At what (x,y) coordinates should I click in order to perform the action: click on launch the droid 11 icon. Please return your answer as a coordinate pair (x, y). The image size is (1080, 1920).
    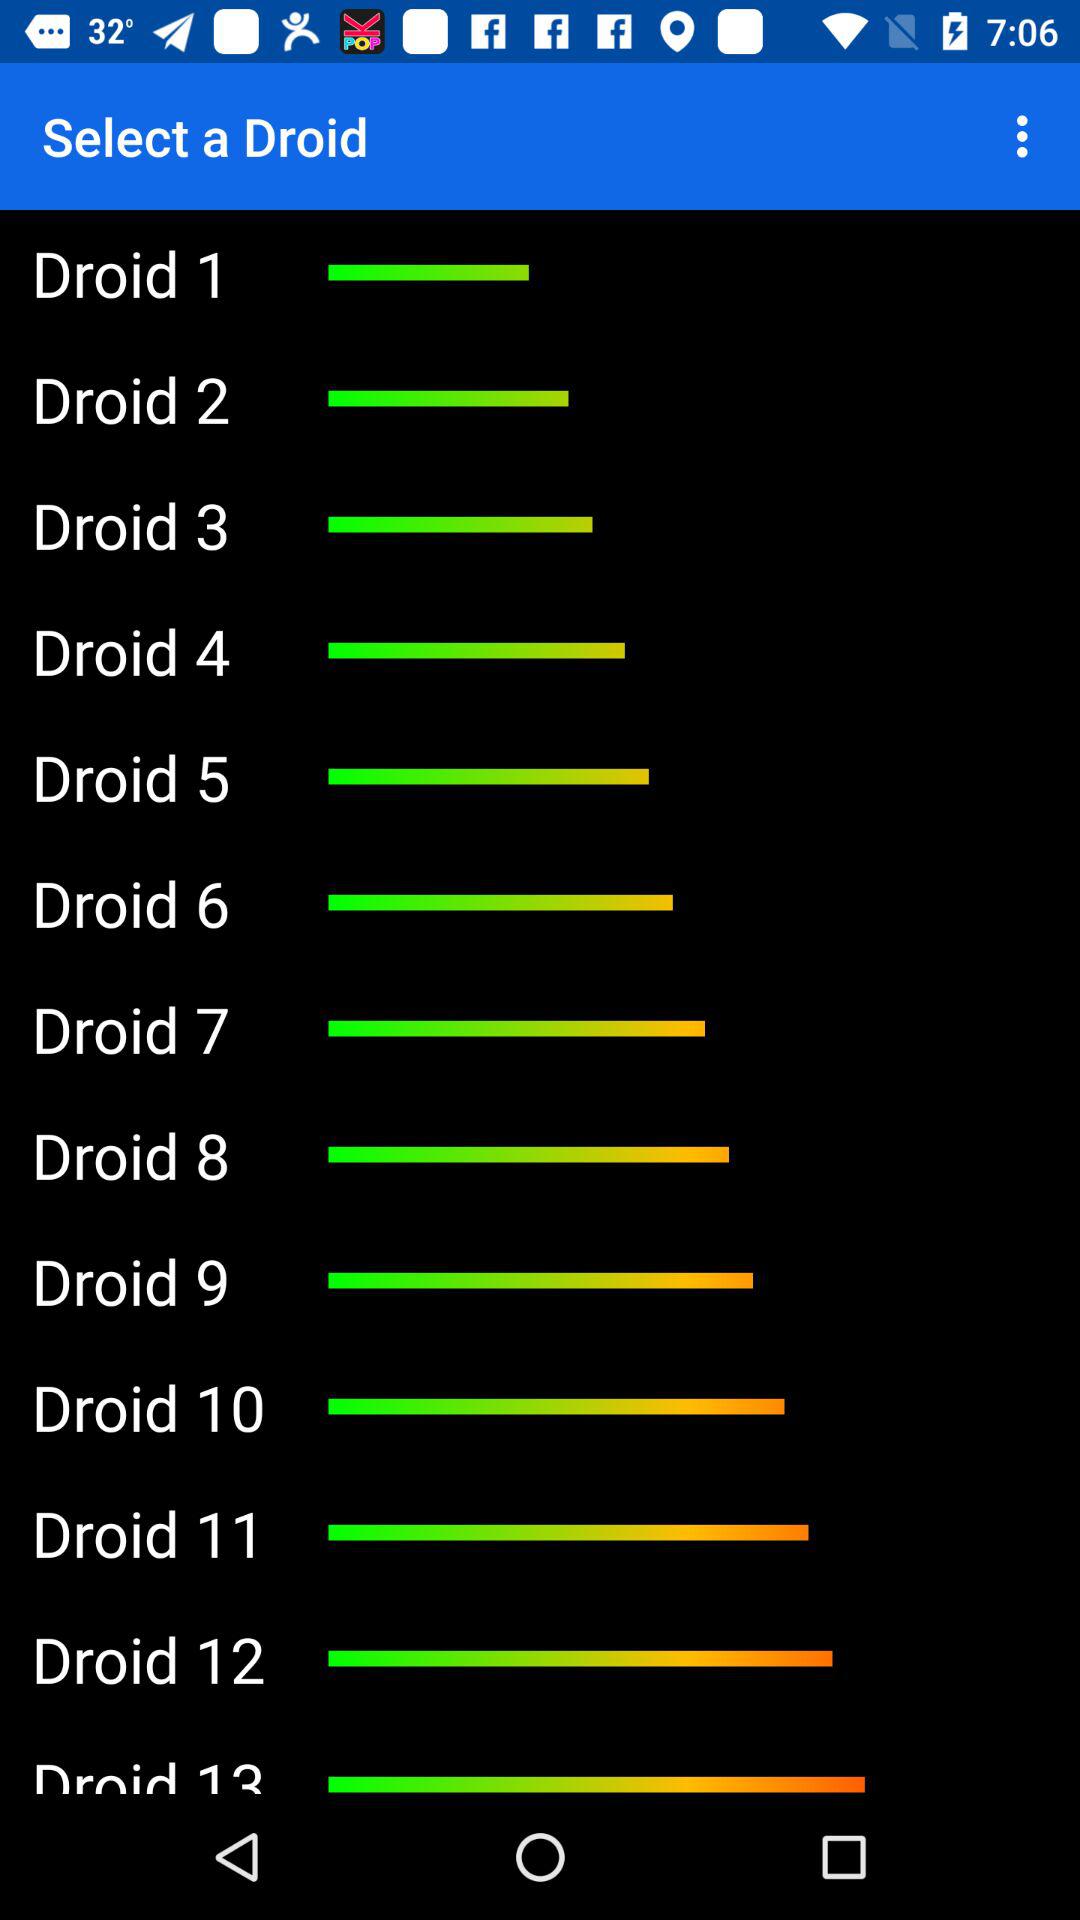
    Looking at the image, I should click on (148, 1533).